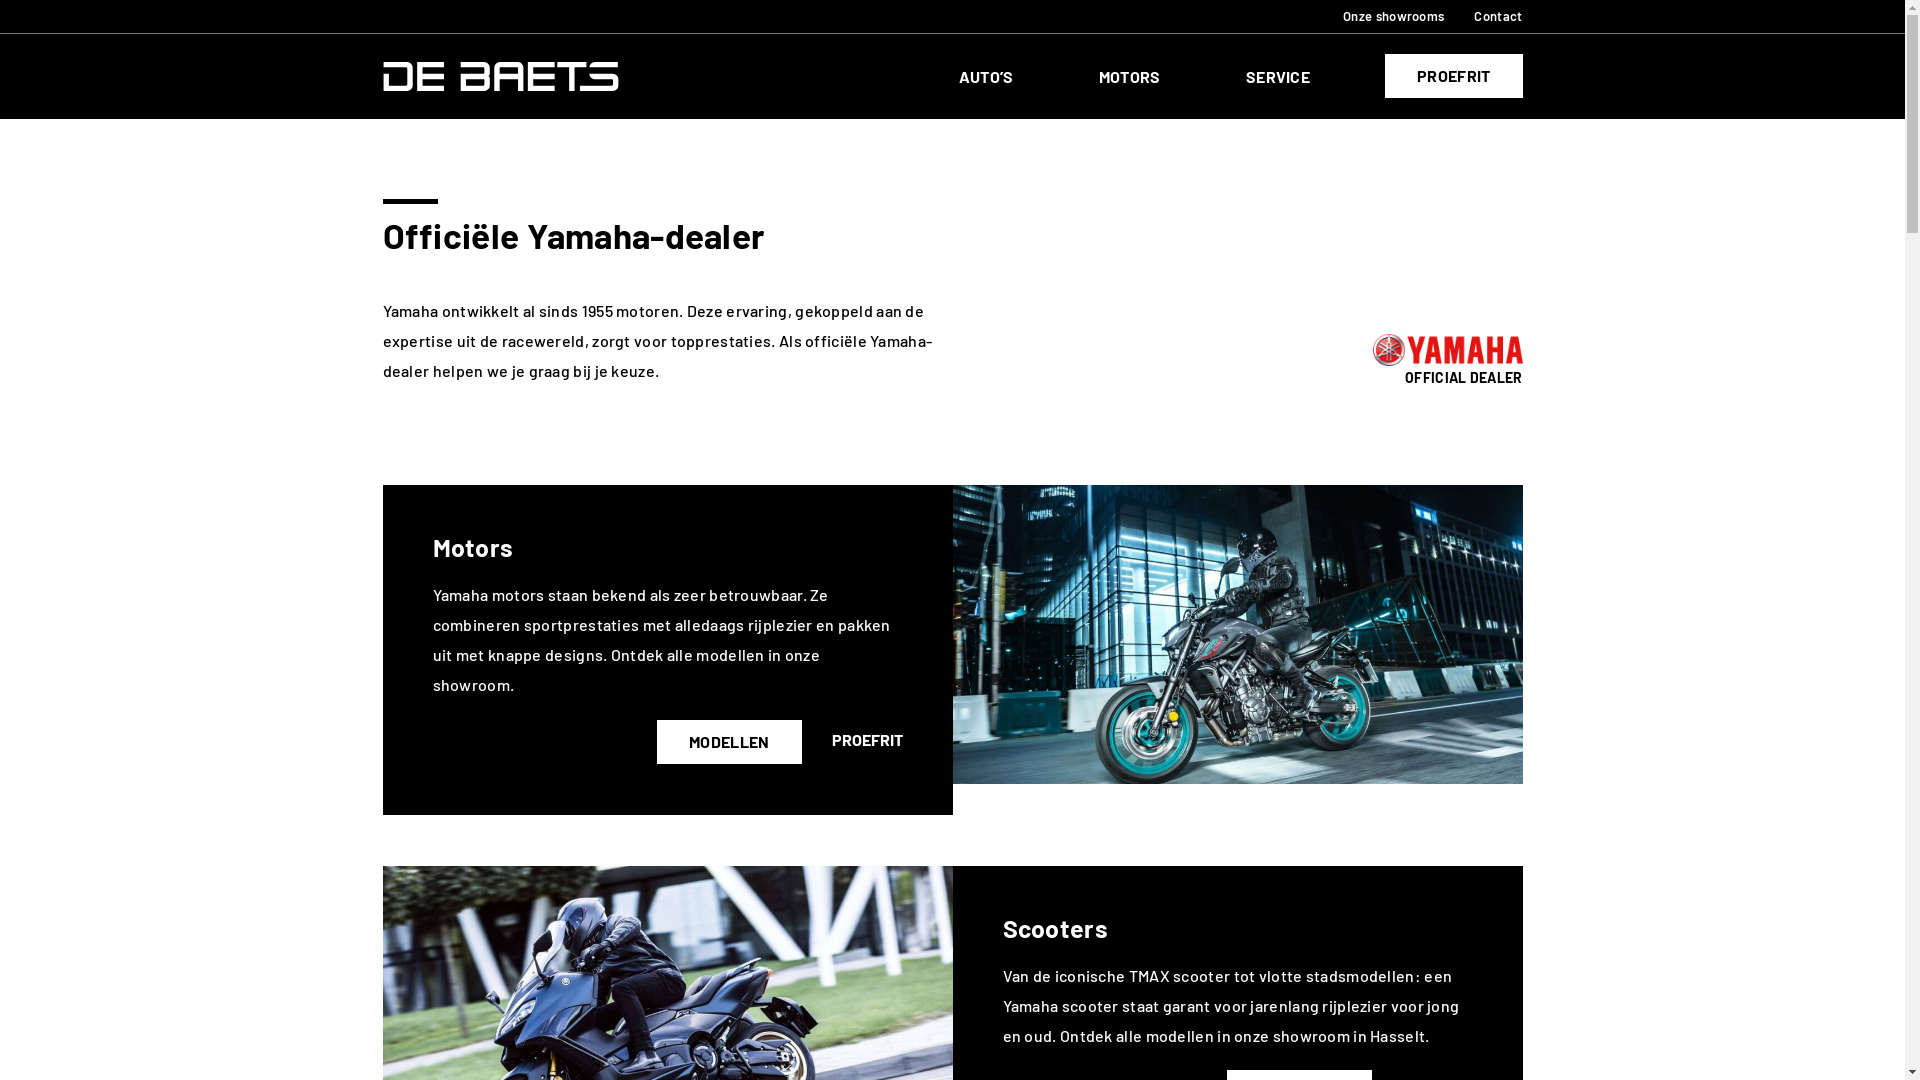 This screenshot has height=1080, width=1920. What do you see at coordinates (1316, 76) in the screenshot?
I see `SERVICE` at bounding box center [1316, 76].